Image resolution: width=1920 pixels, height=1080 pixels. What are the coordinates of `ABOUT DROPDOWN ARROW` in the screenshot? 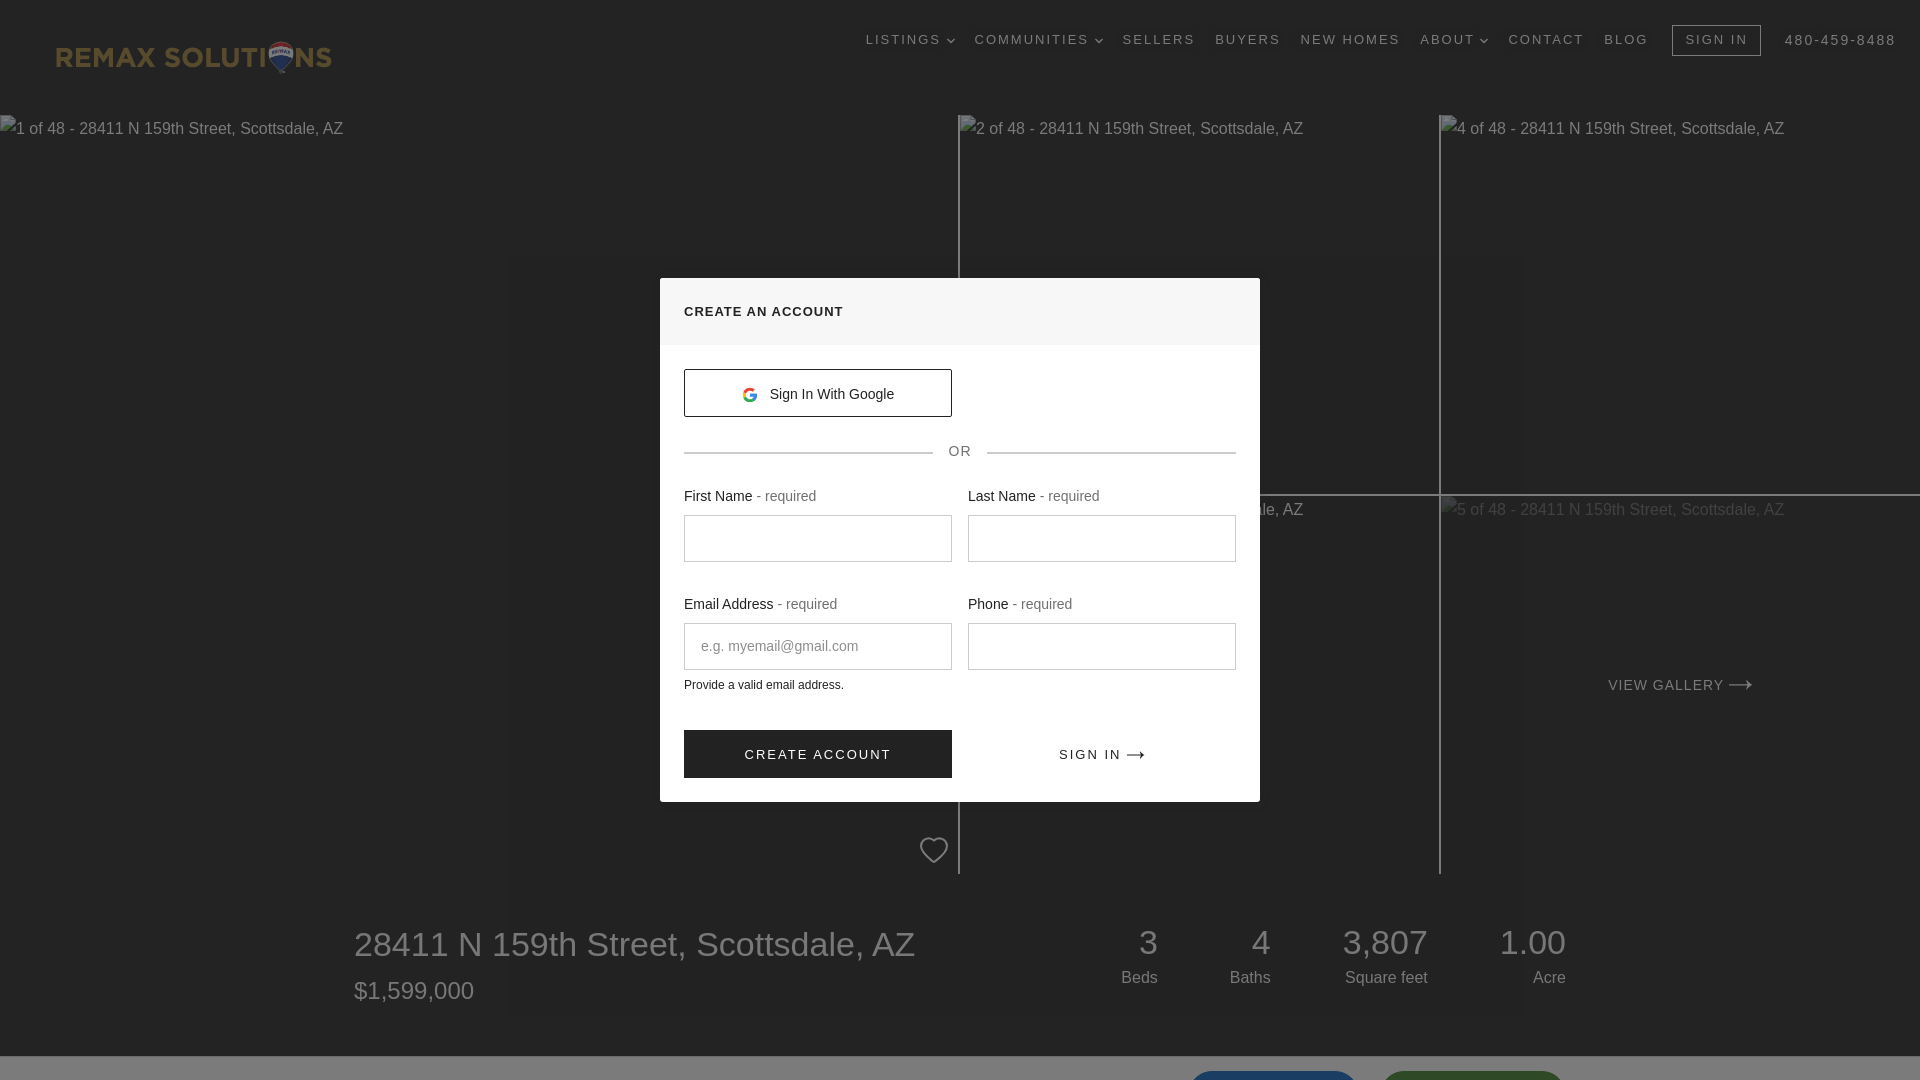 It's located at (1454, 40).